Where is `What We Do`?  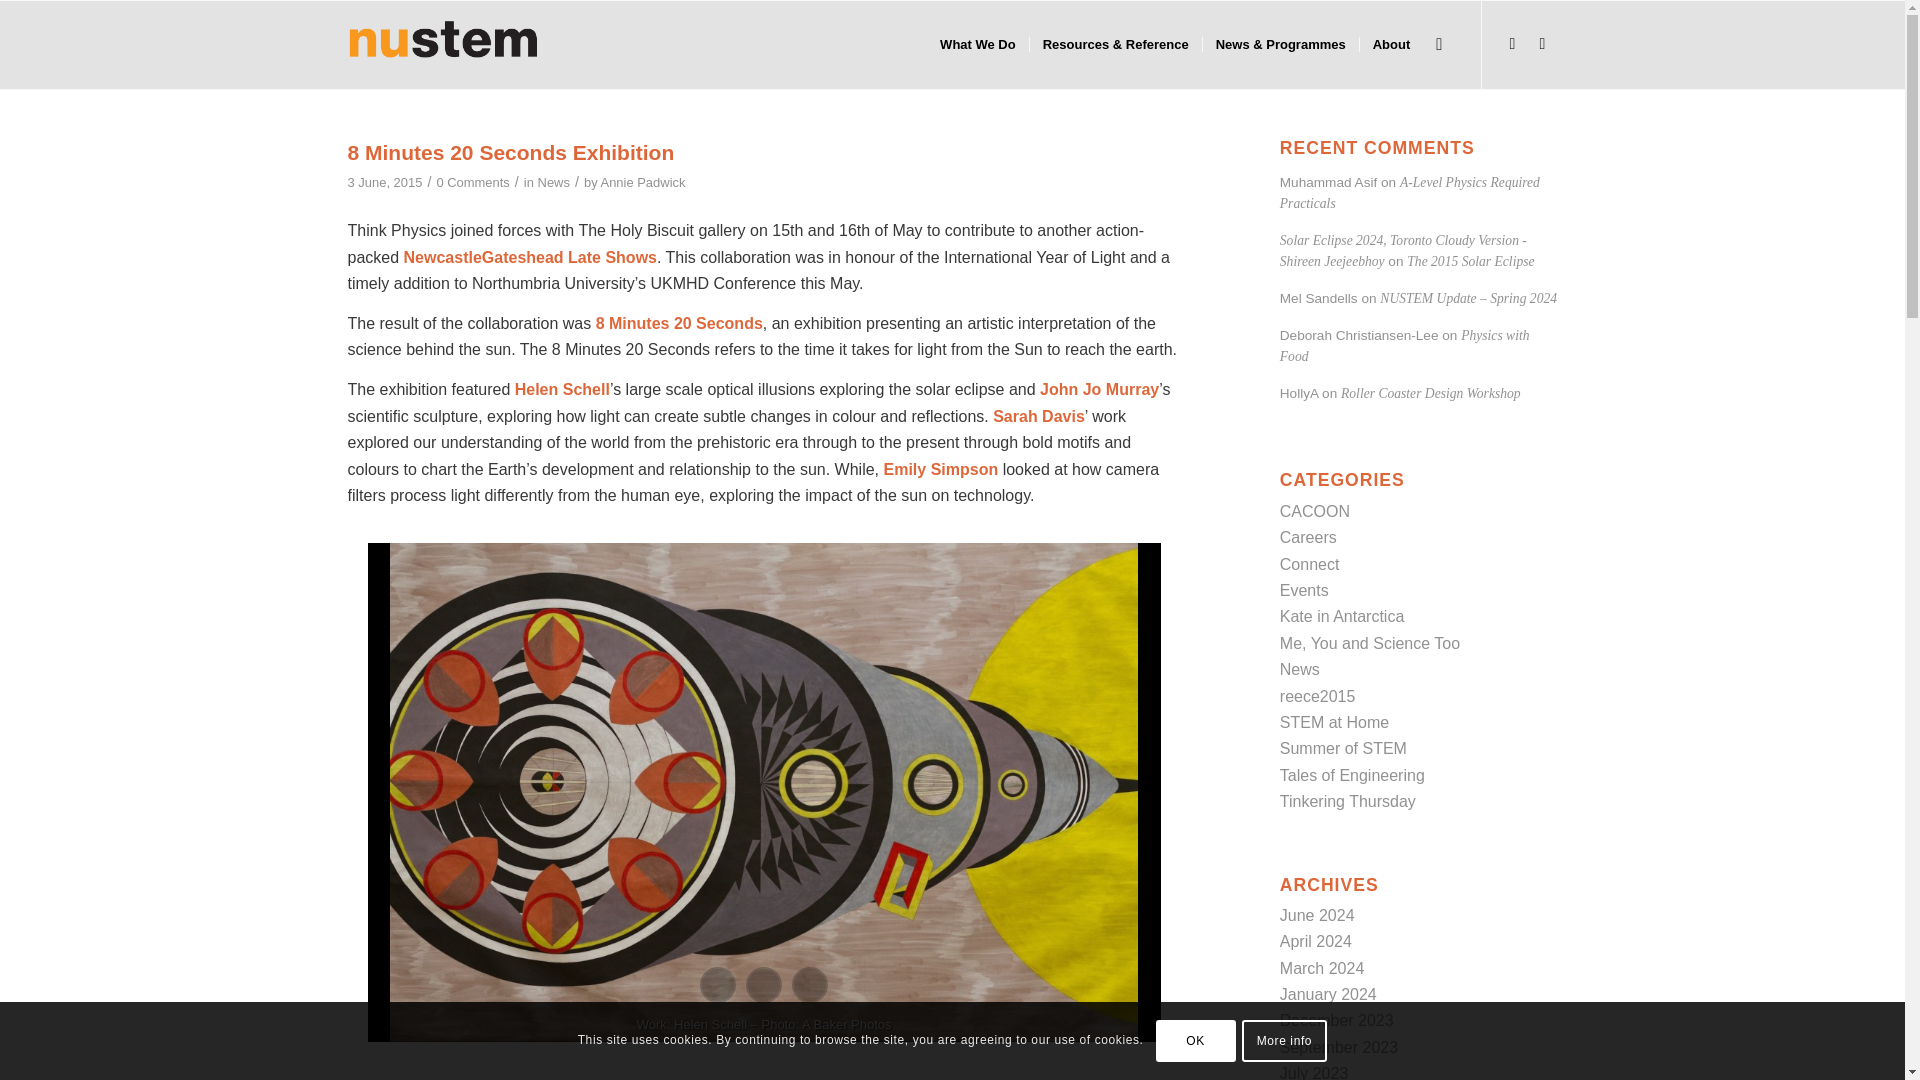 What We Do is located at coordinates (978, 44).